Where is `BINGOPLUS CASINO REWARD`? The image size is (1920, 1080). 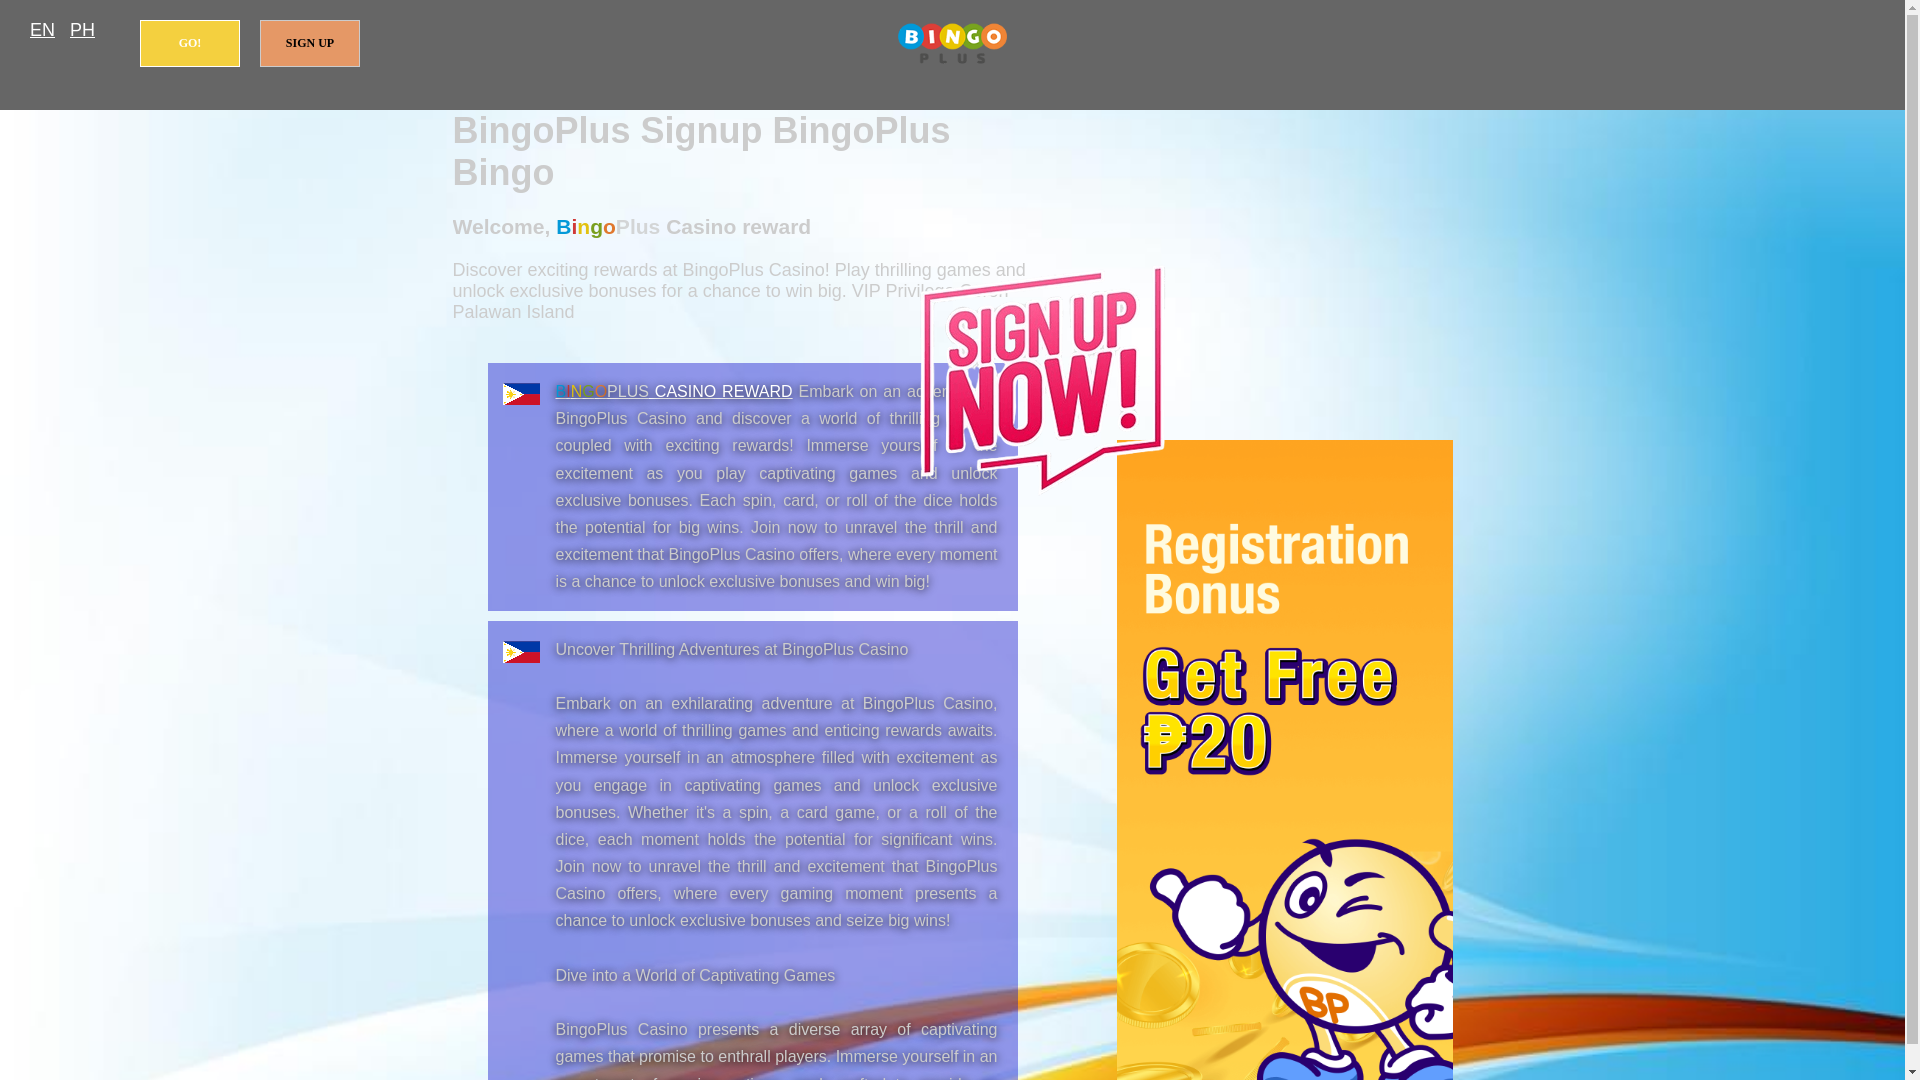 BINGOPLUS CASINO REWARD is located at coordinates (674, 391).